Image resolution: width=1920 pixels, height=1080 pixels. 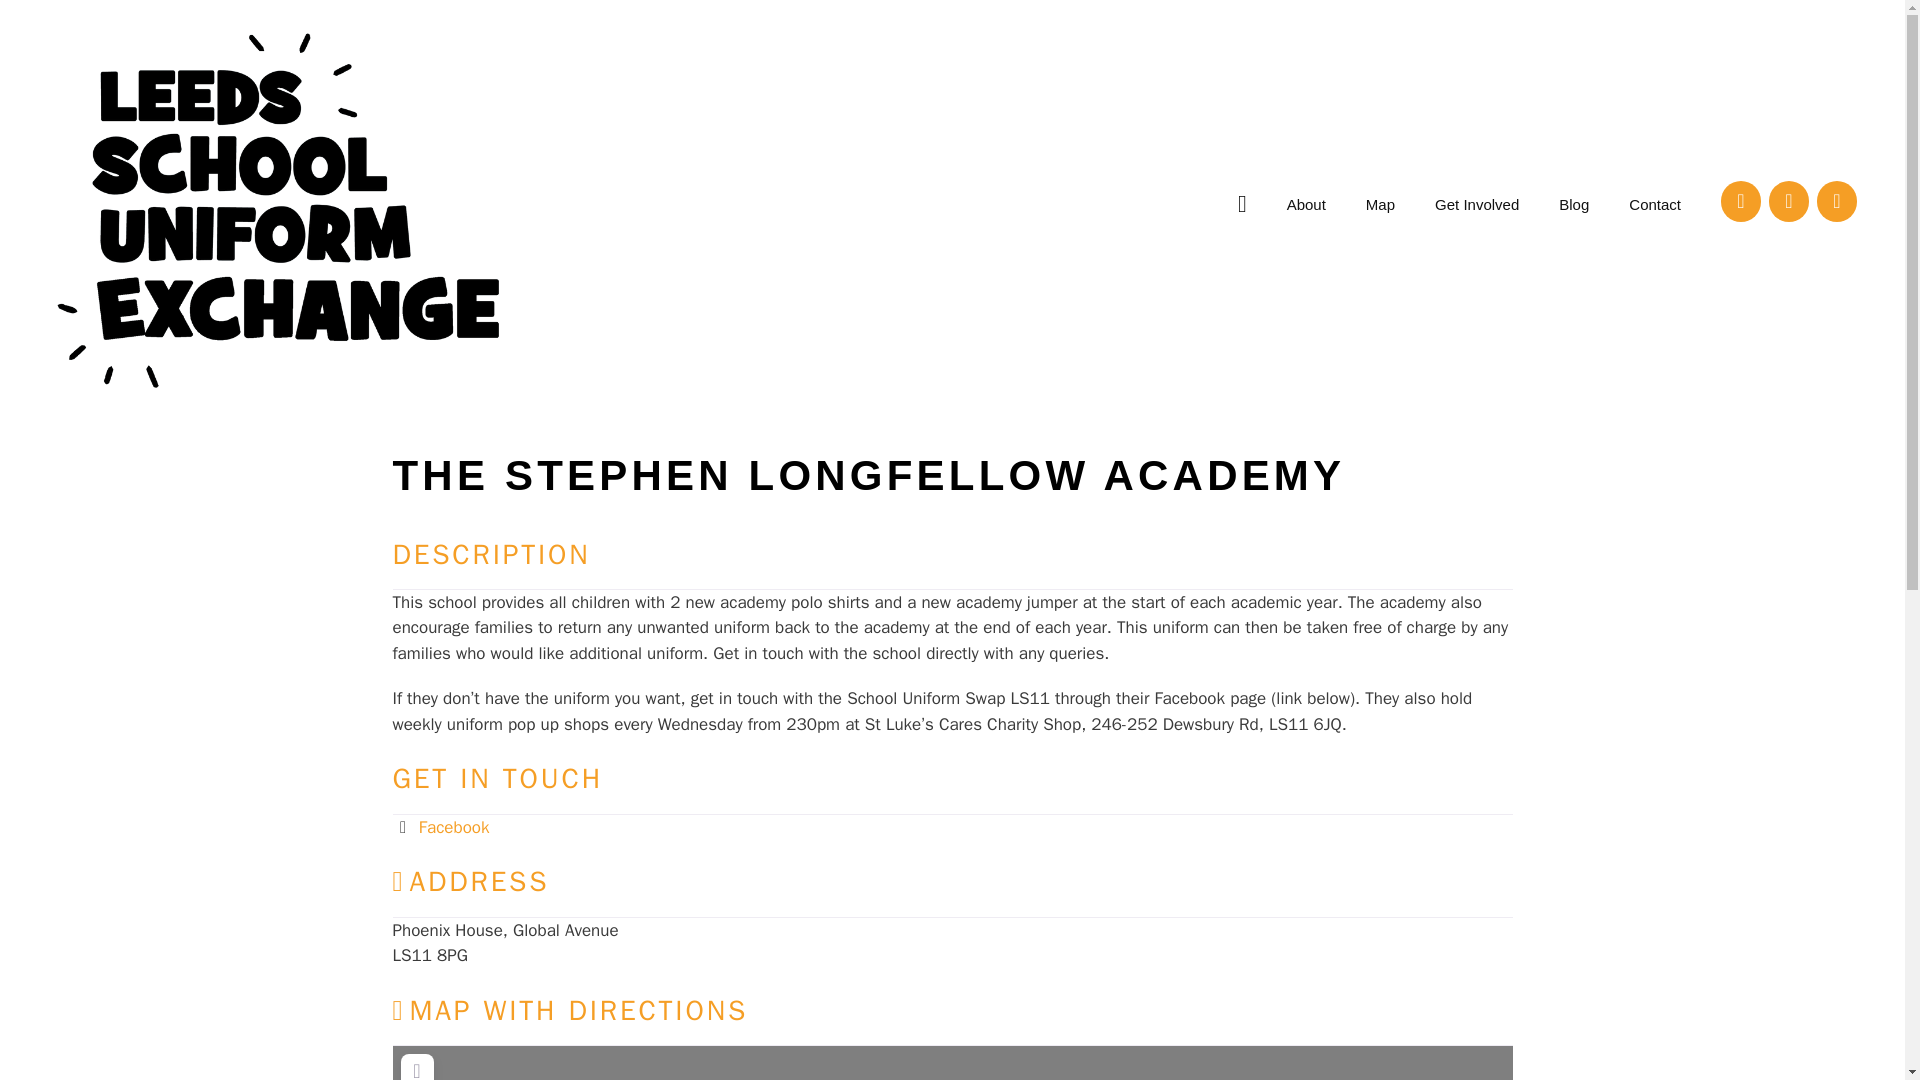 What do you see at coordinates (1380, 204) in the screenshot?
I see `Map` at bounding box center [1380, 204].